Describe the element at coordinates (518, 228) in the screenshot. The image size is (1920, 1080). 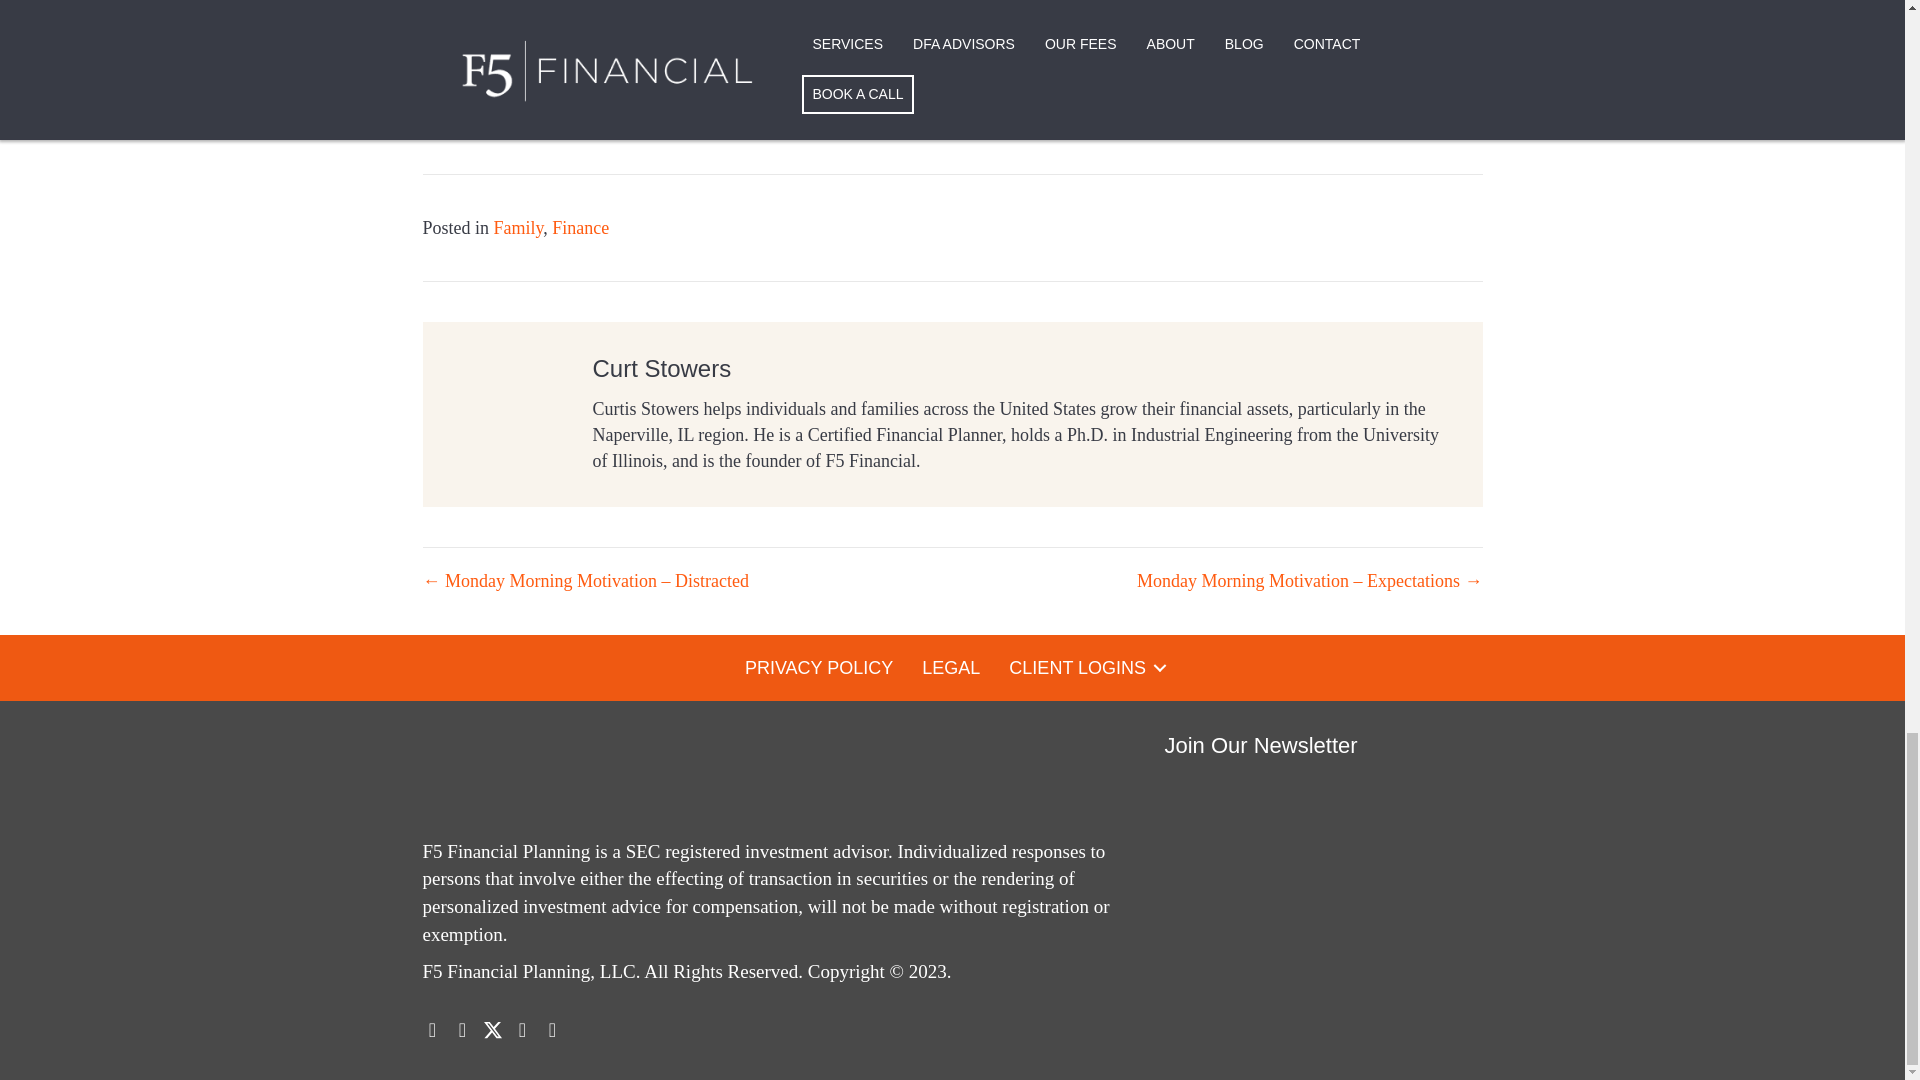
I see `Family` at that location.